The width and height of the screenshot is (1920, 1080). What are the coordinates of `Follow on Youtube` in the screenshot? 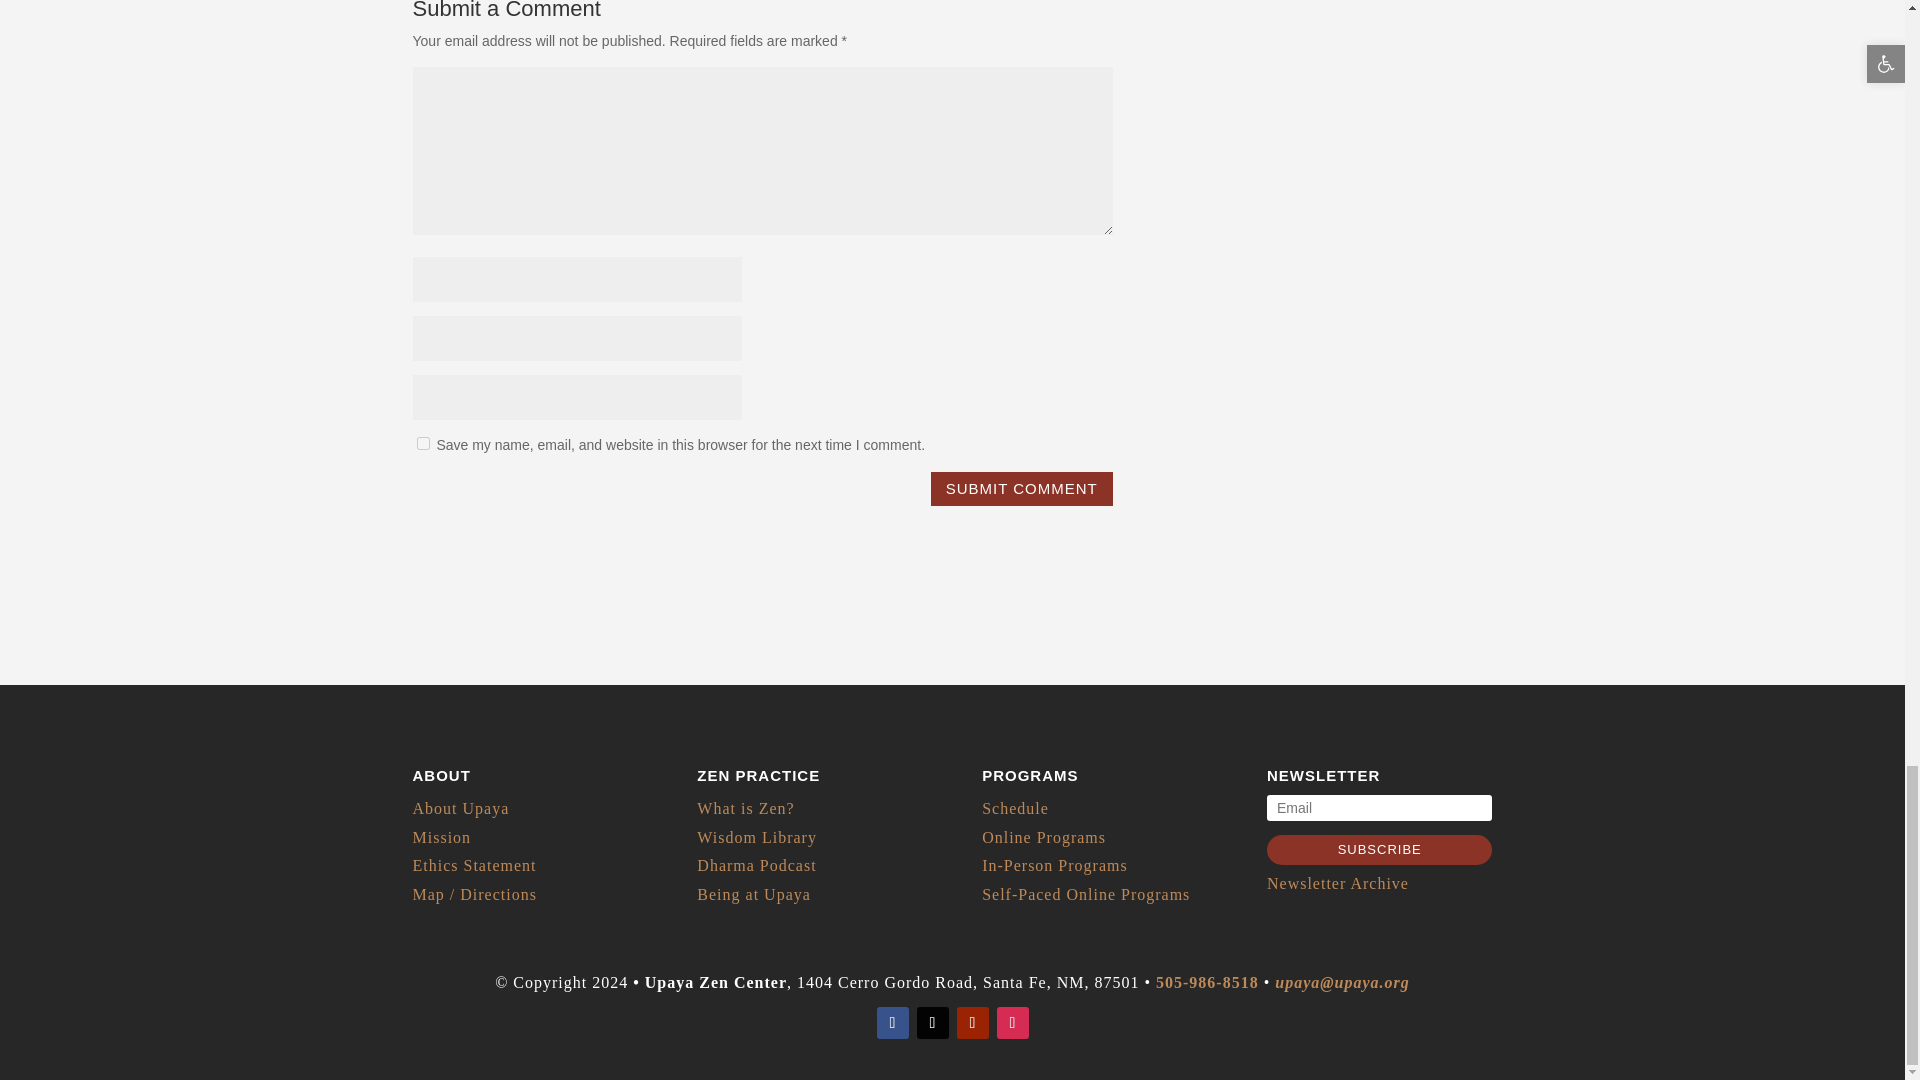 It's located at (972, 1022).